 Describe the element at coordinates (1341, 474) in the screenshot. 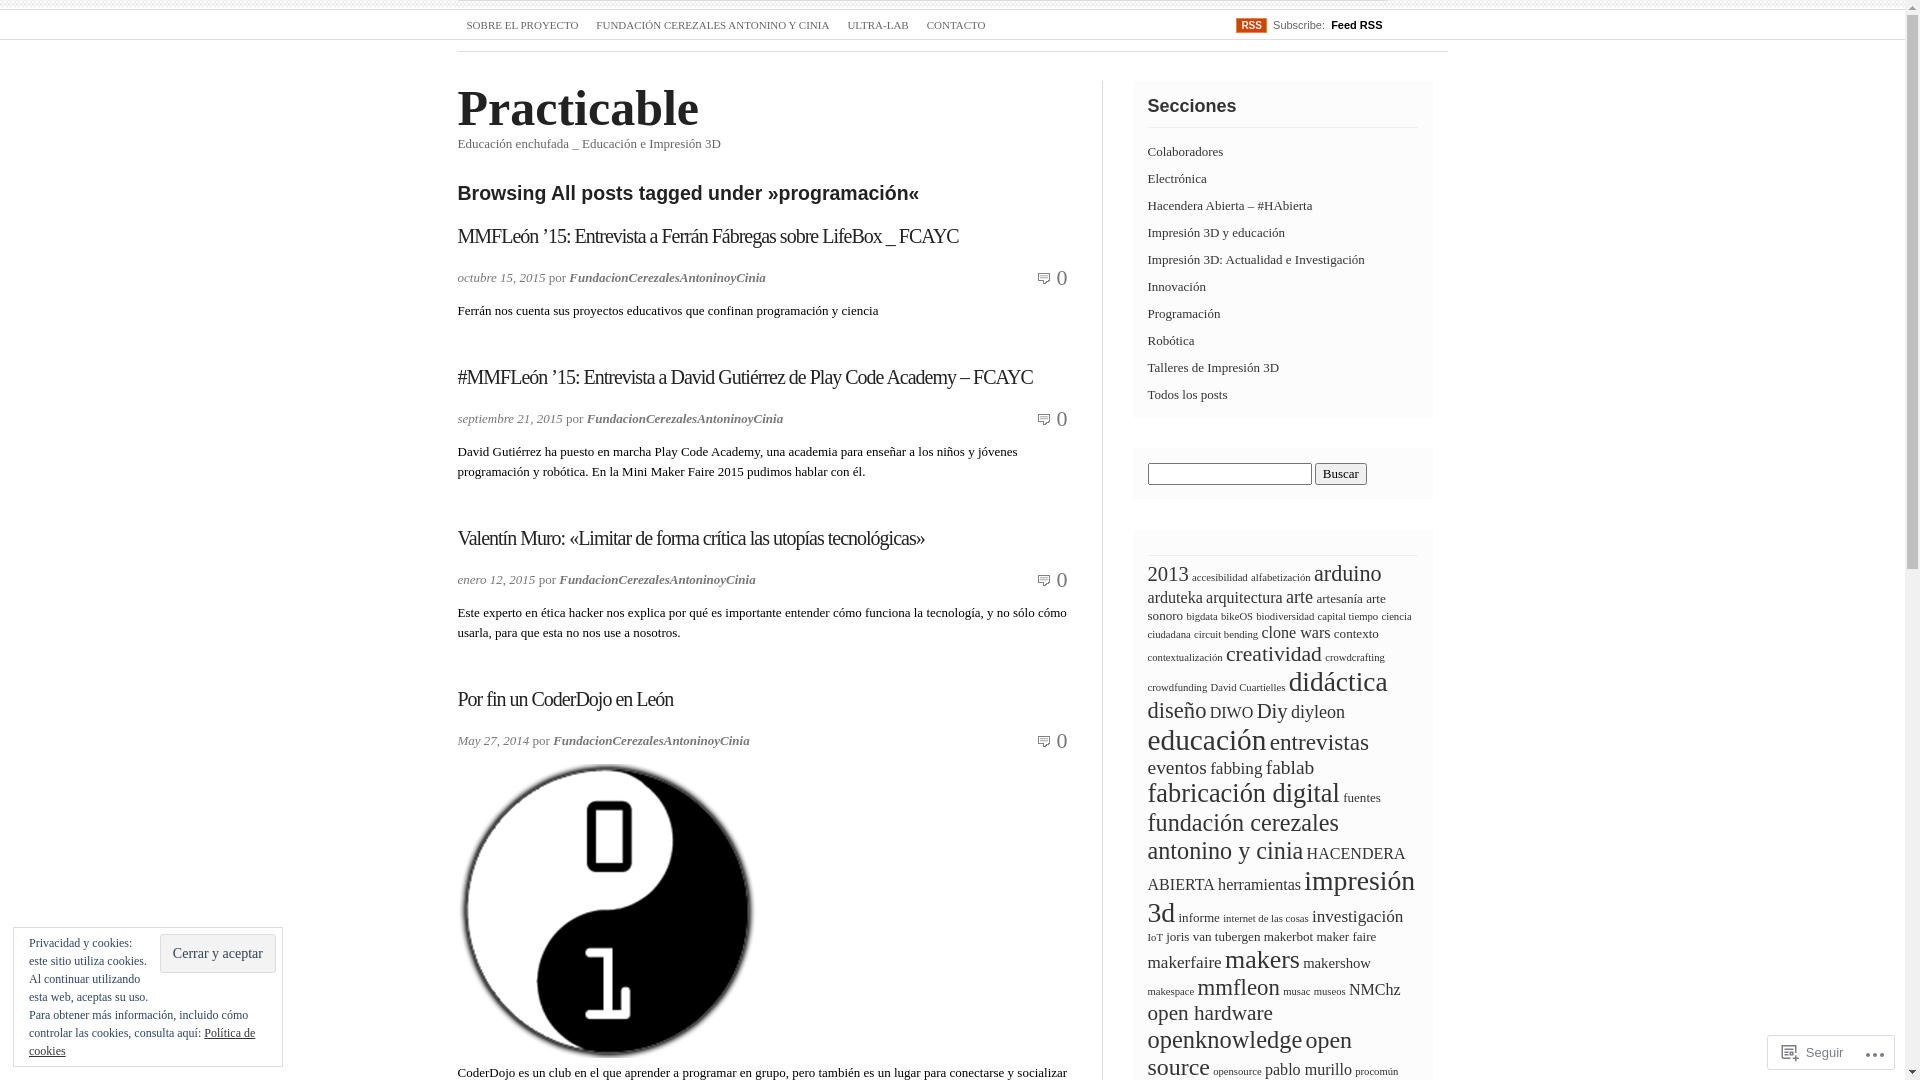

I see `Buscar` at that location.